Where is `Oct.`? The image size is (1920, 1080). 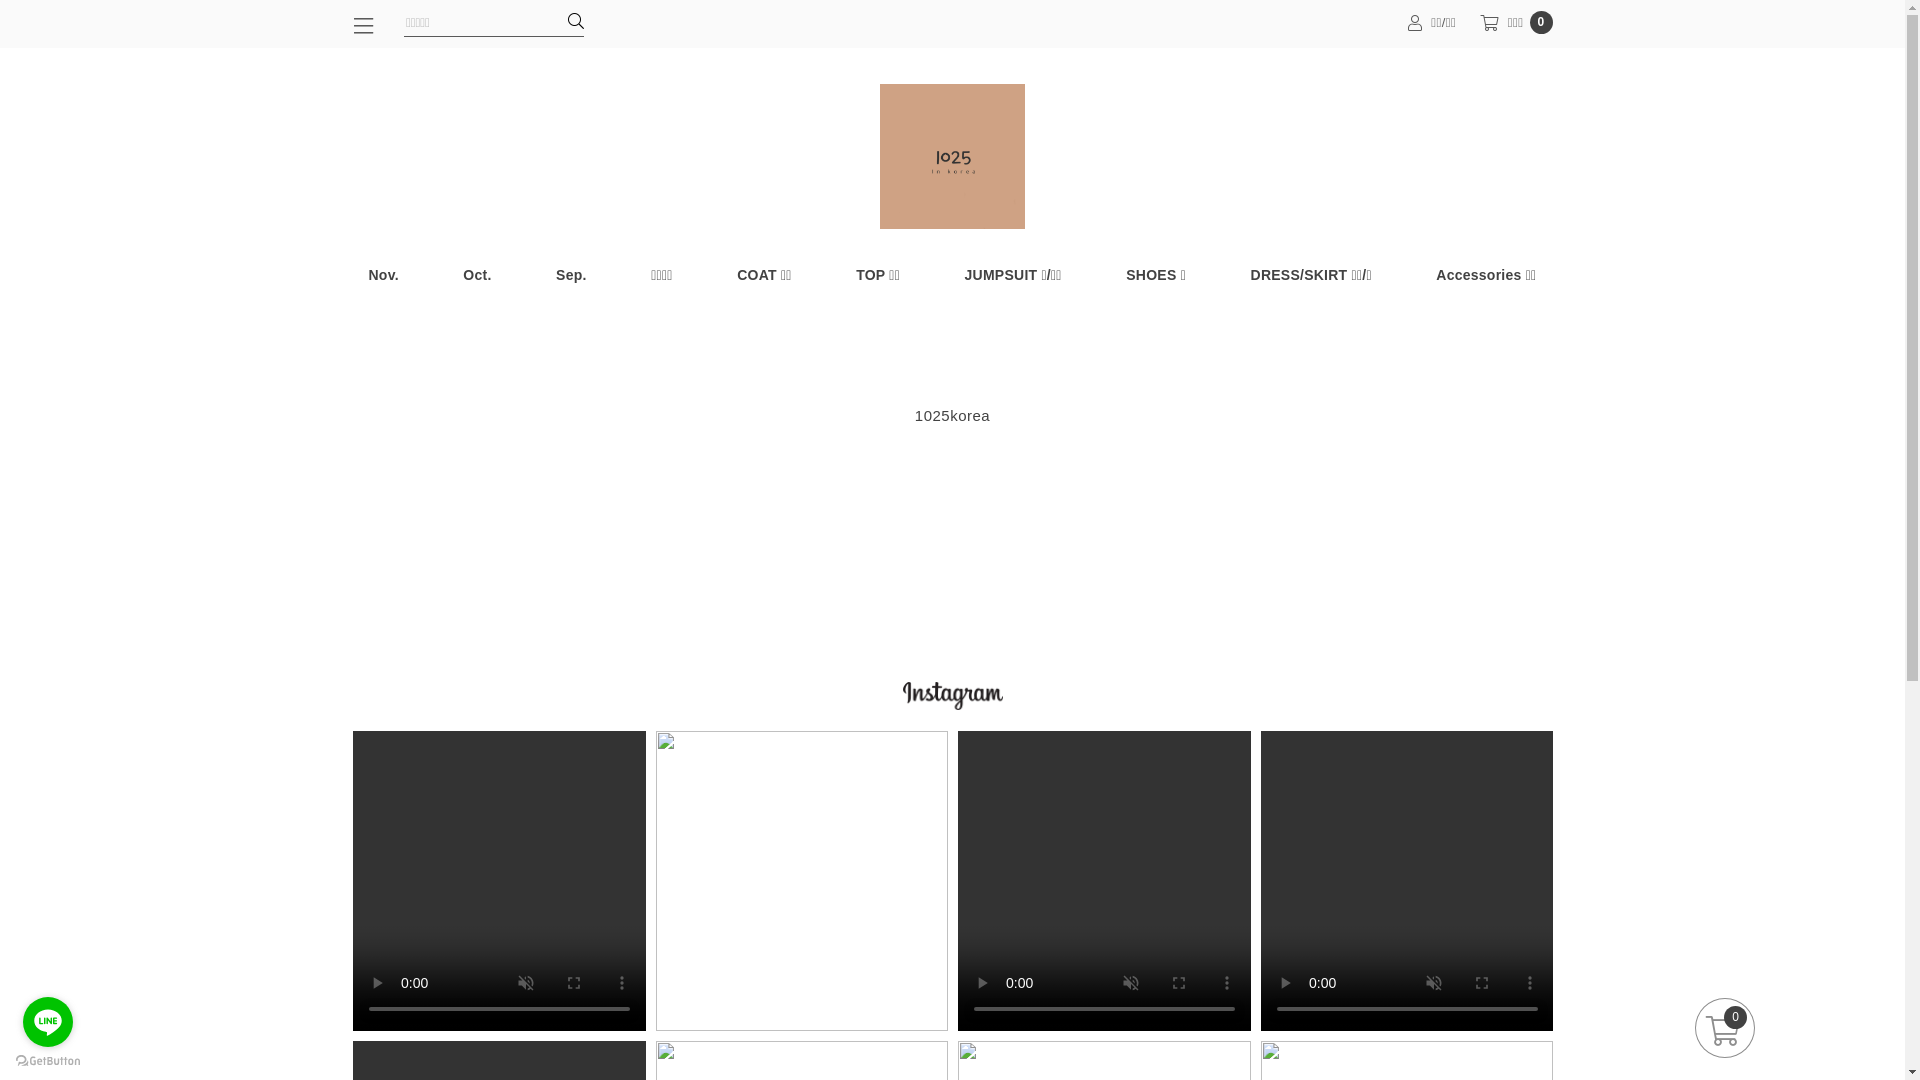 Oct. is located at coordinates (476, 276).